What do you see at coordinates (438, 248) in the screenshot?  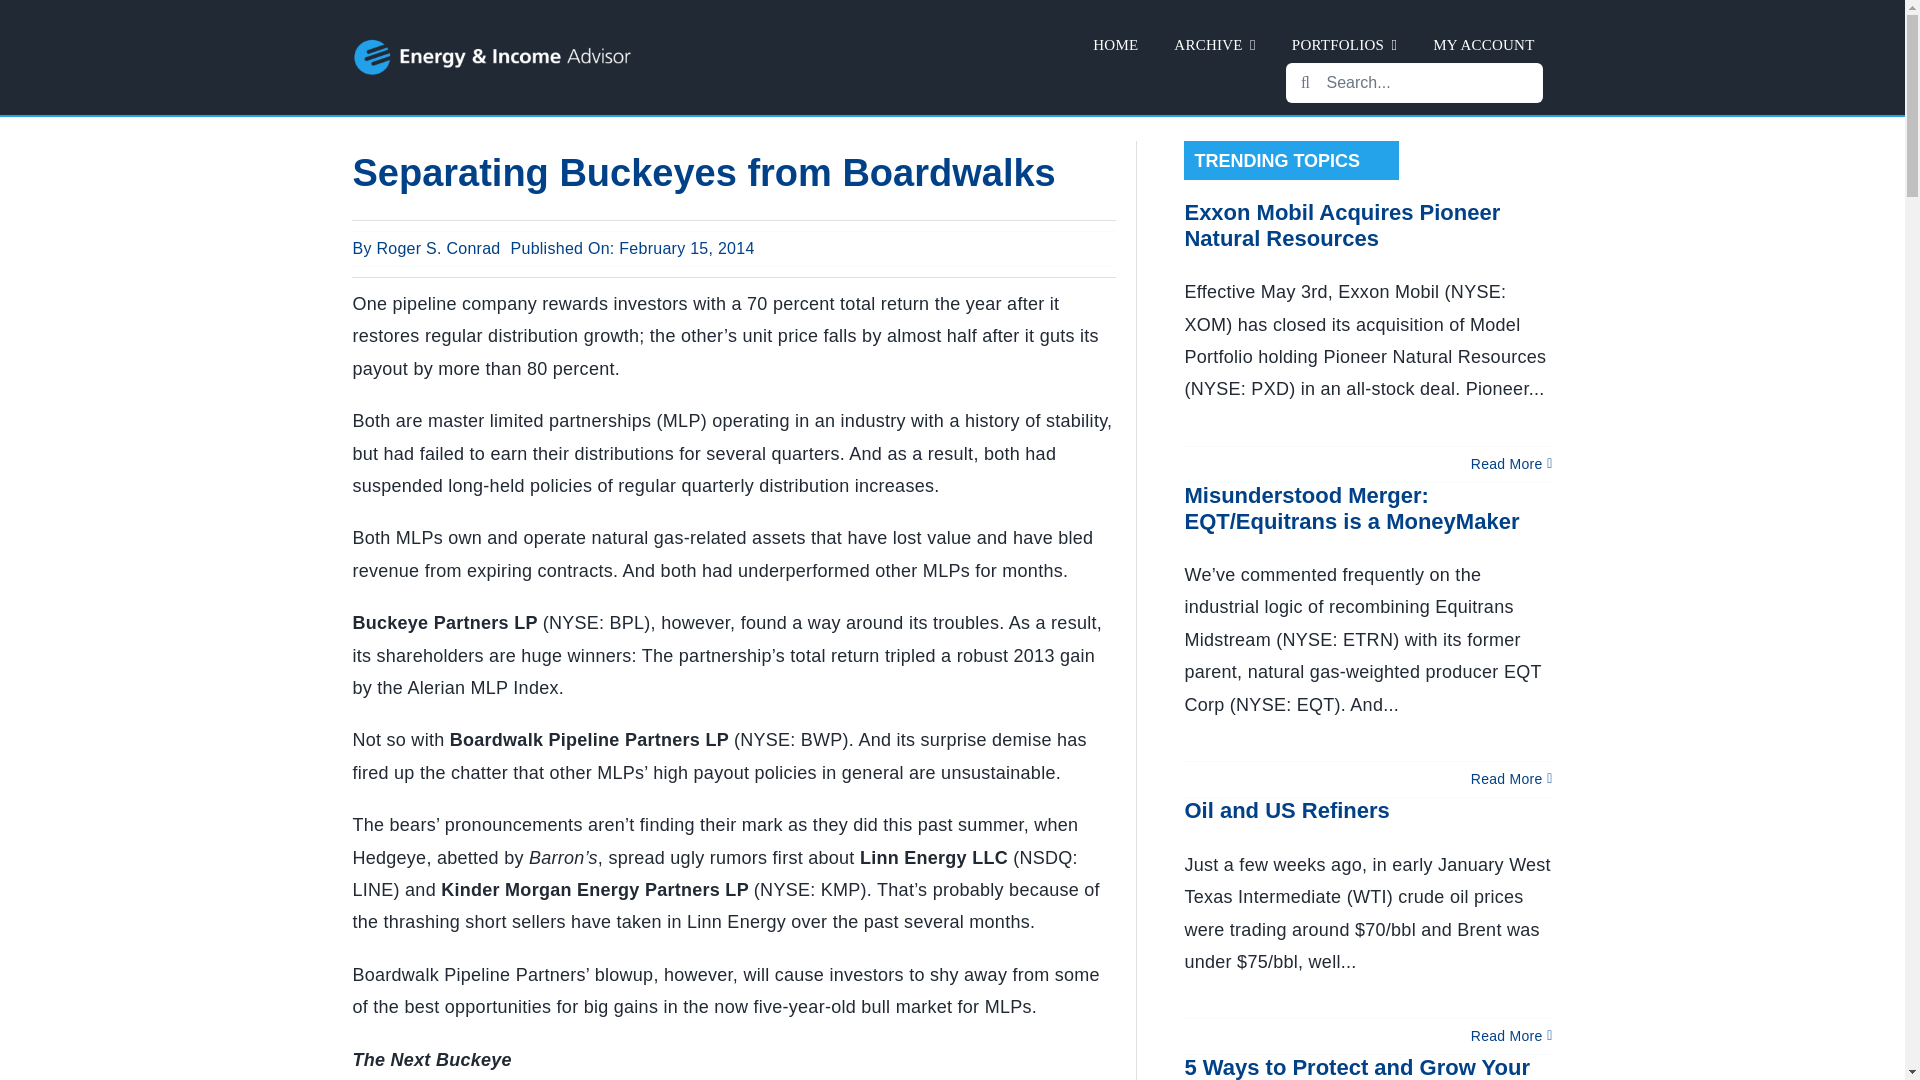 I see `Posts by Roger S. Conrad` at bounding box center [438, 248].